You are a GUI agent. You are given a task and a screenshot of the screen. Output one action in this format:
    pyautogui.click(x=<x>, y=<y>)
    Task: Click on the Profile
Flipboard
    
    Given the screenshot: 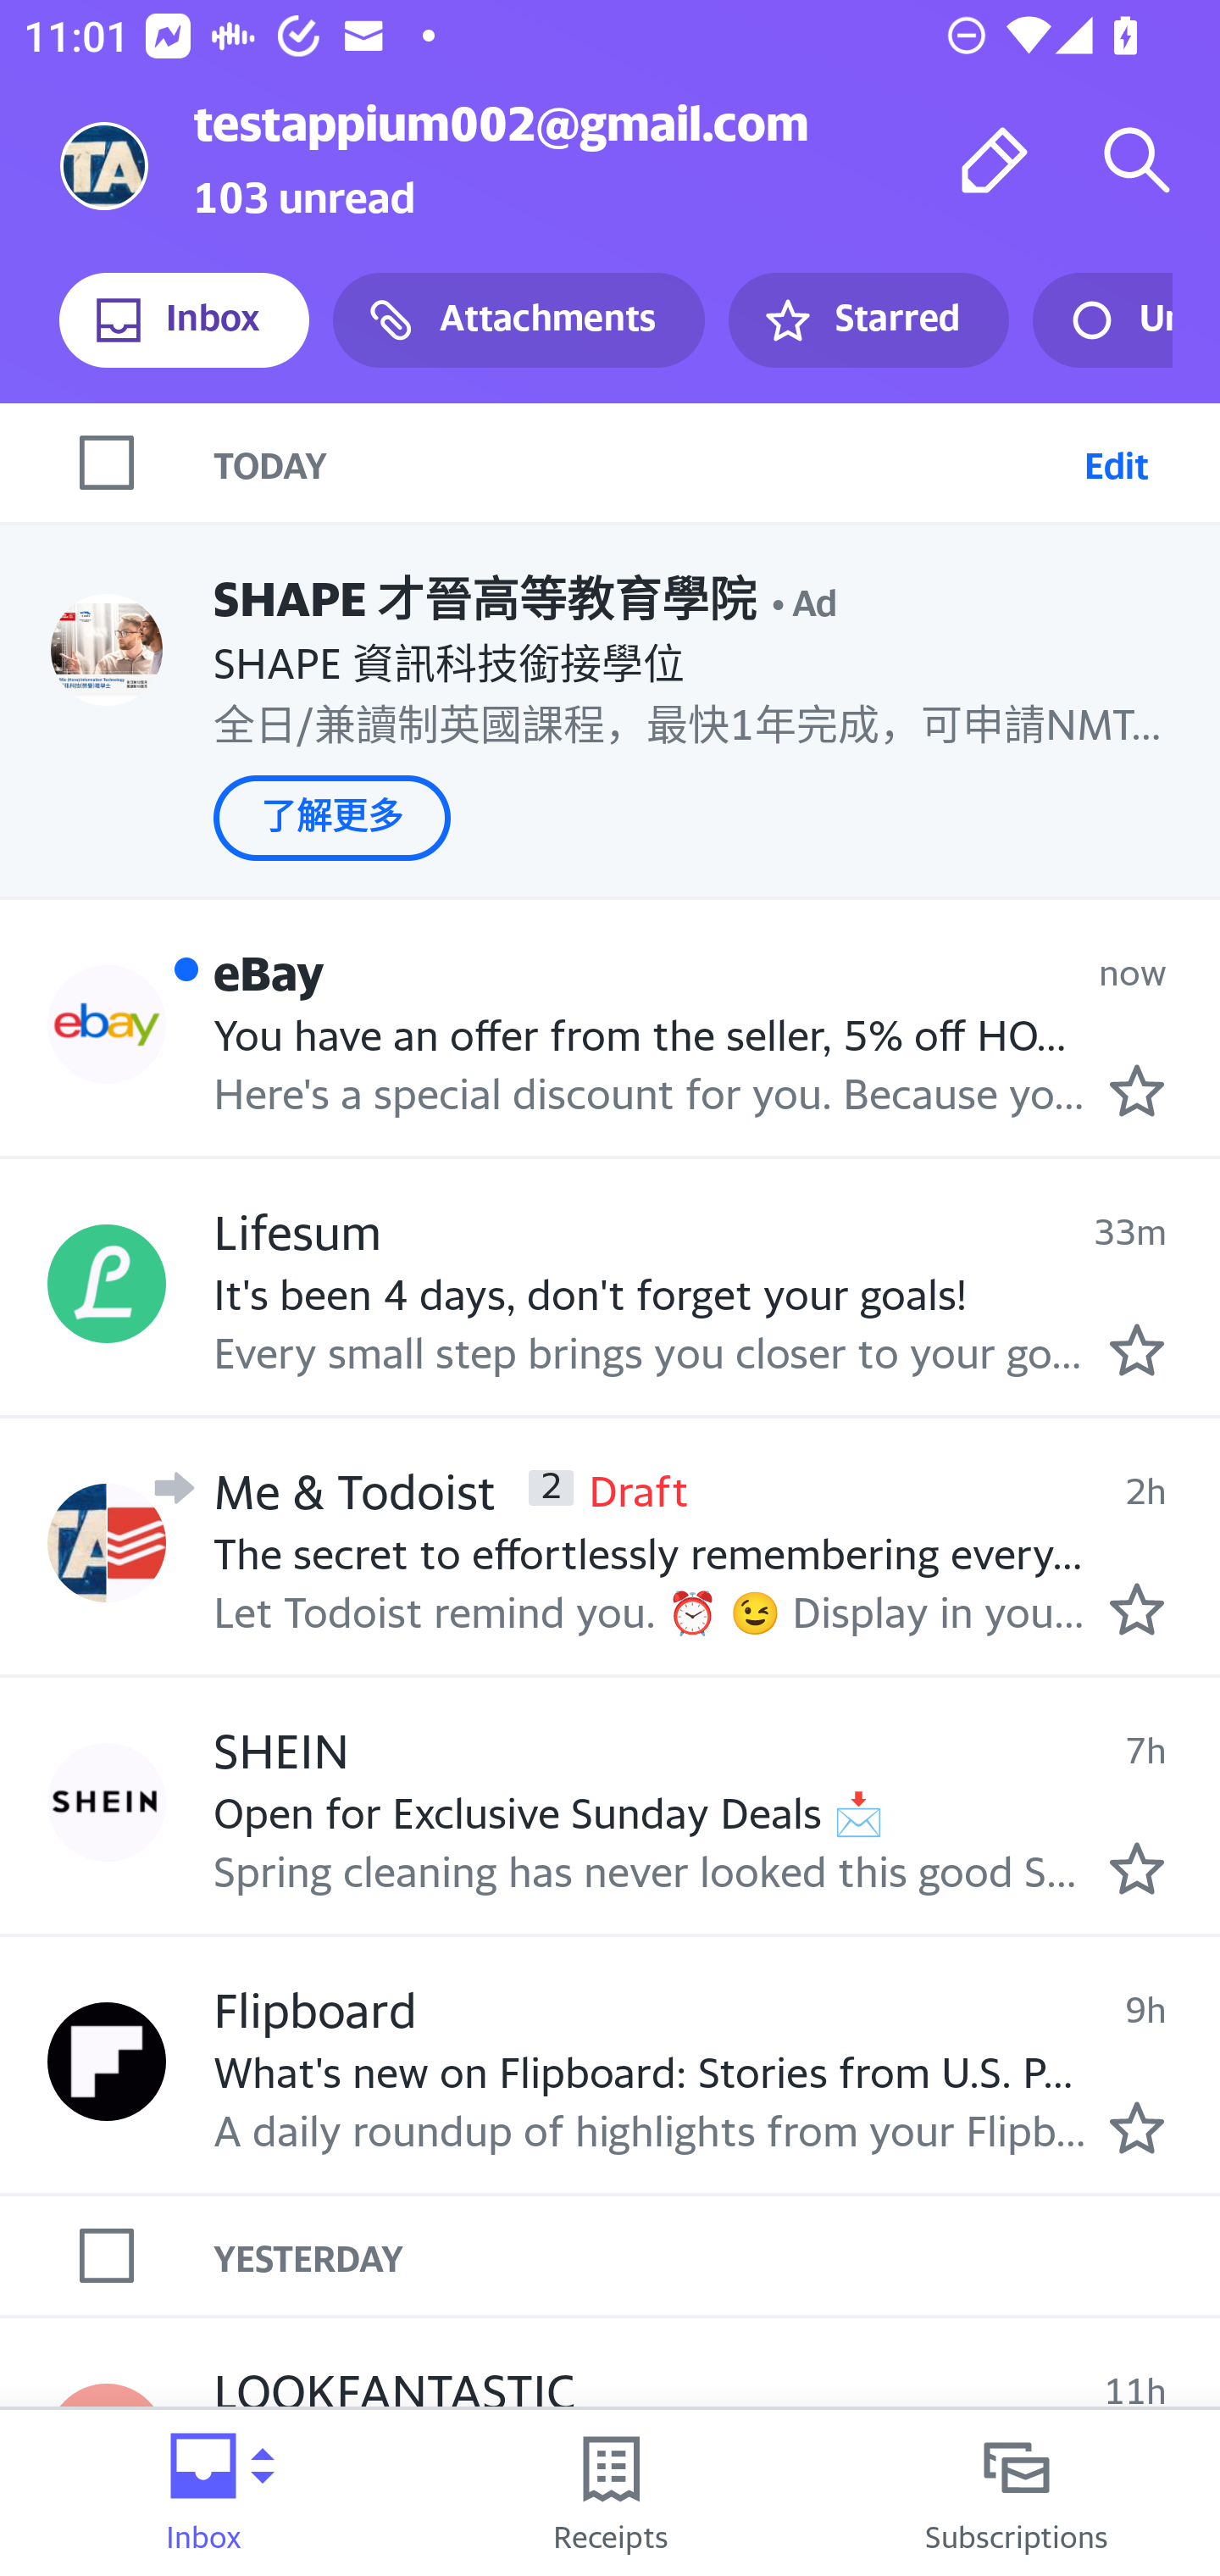 What is the action you would take?
    pyautogui.click(x=107, y=2061)
    